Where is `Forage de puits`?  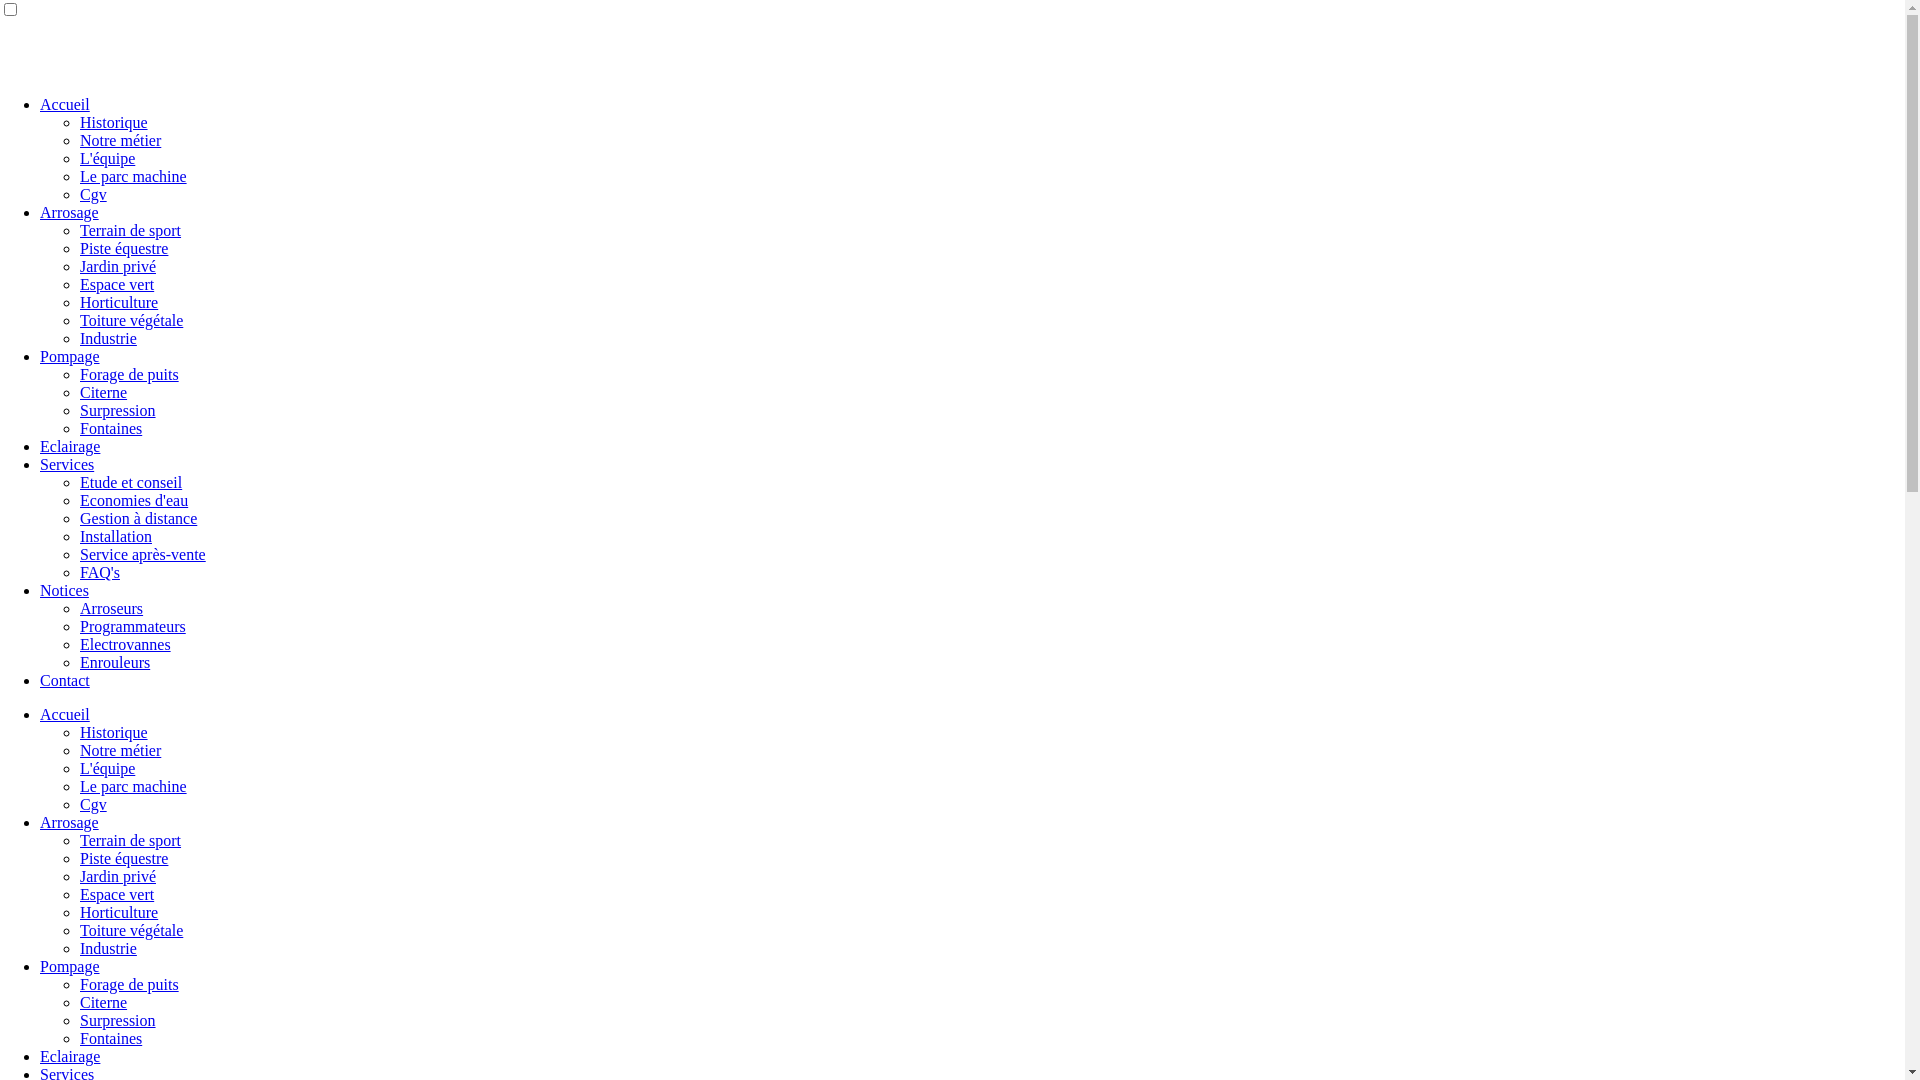 Forage de puits is located at coordinates (130, 984).